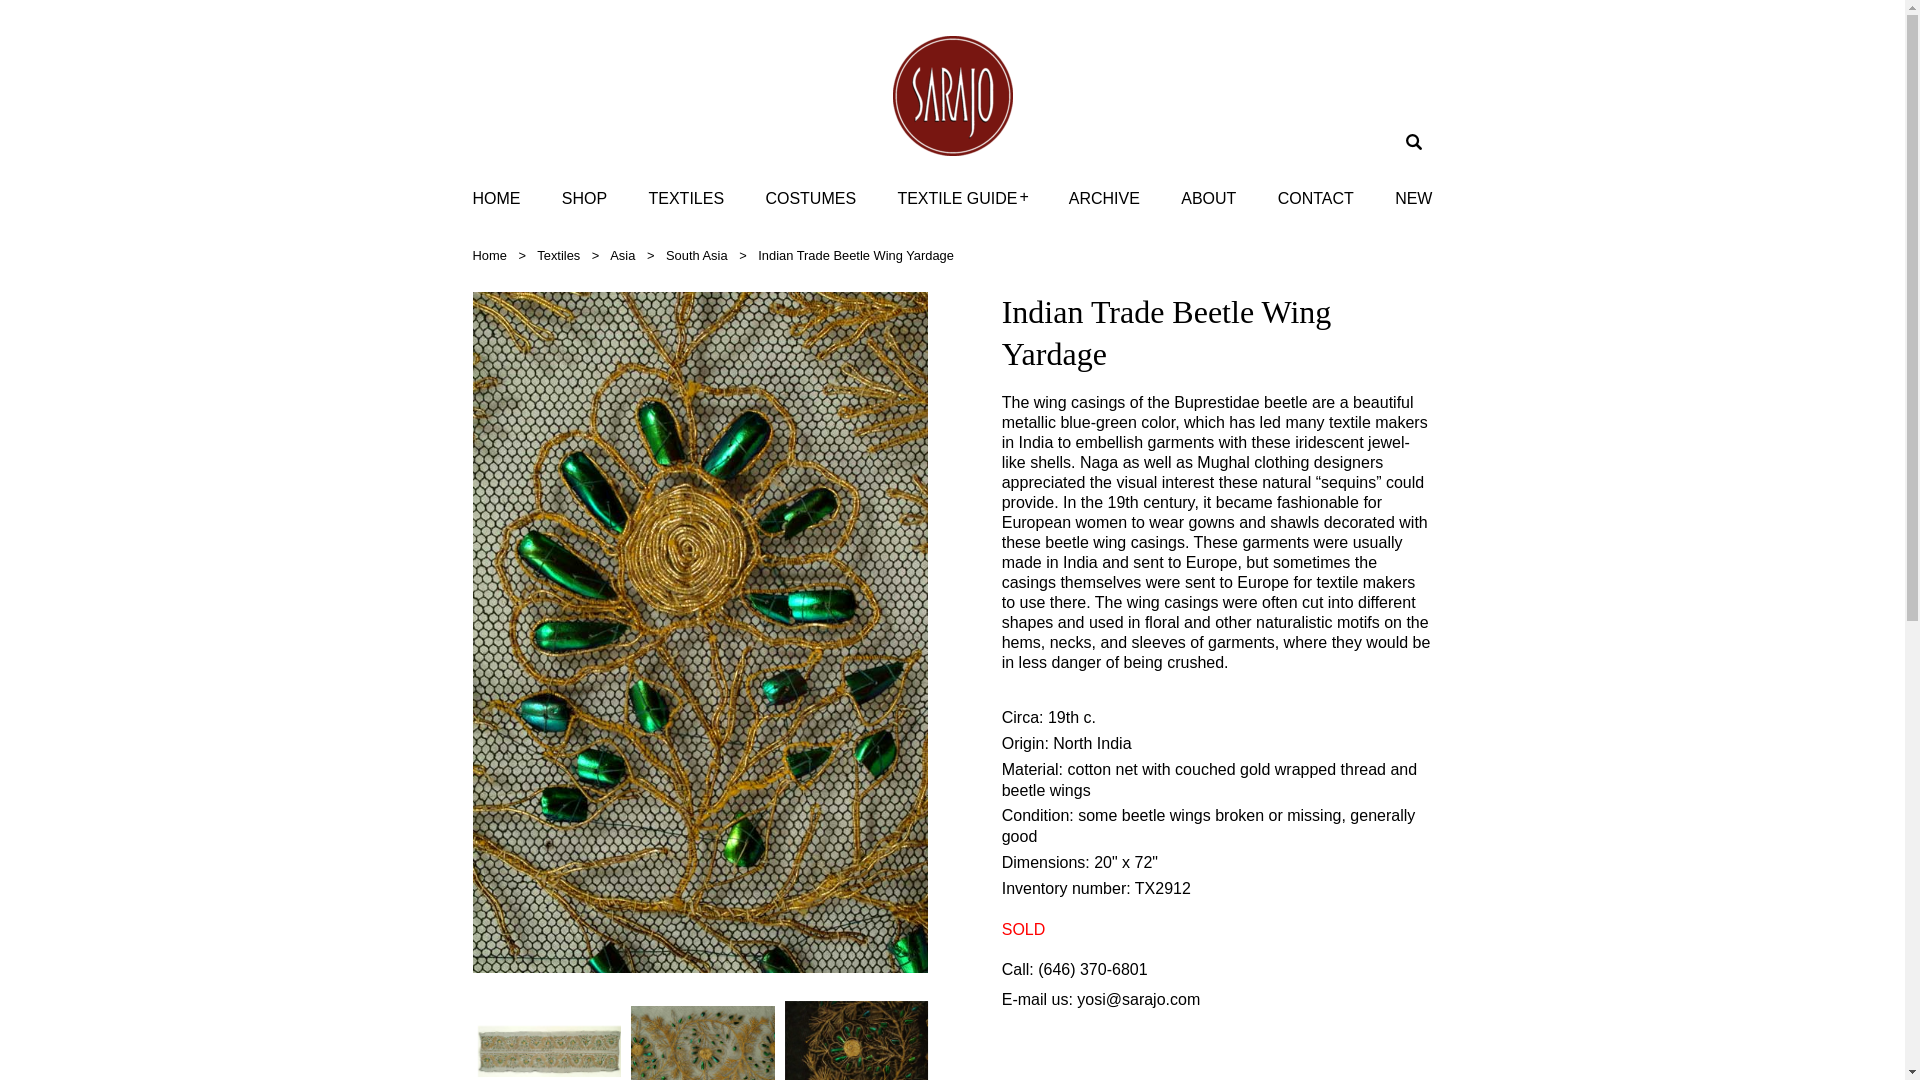 This screenshot has height=1080, width=1920. I want to click on SHOP, so click(584, 198).